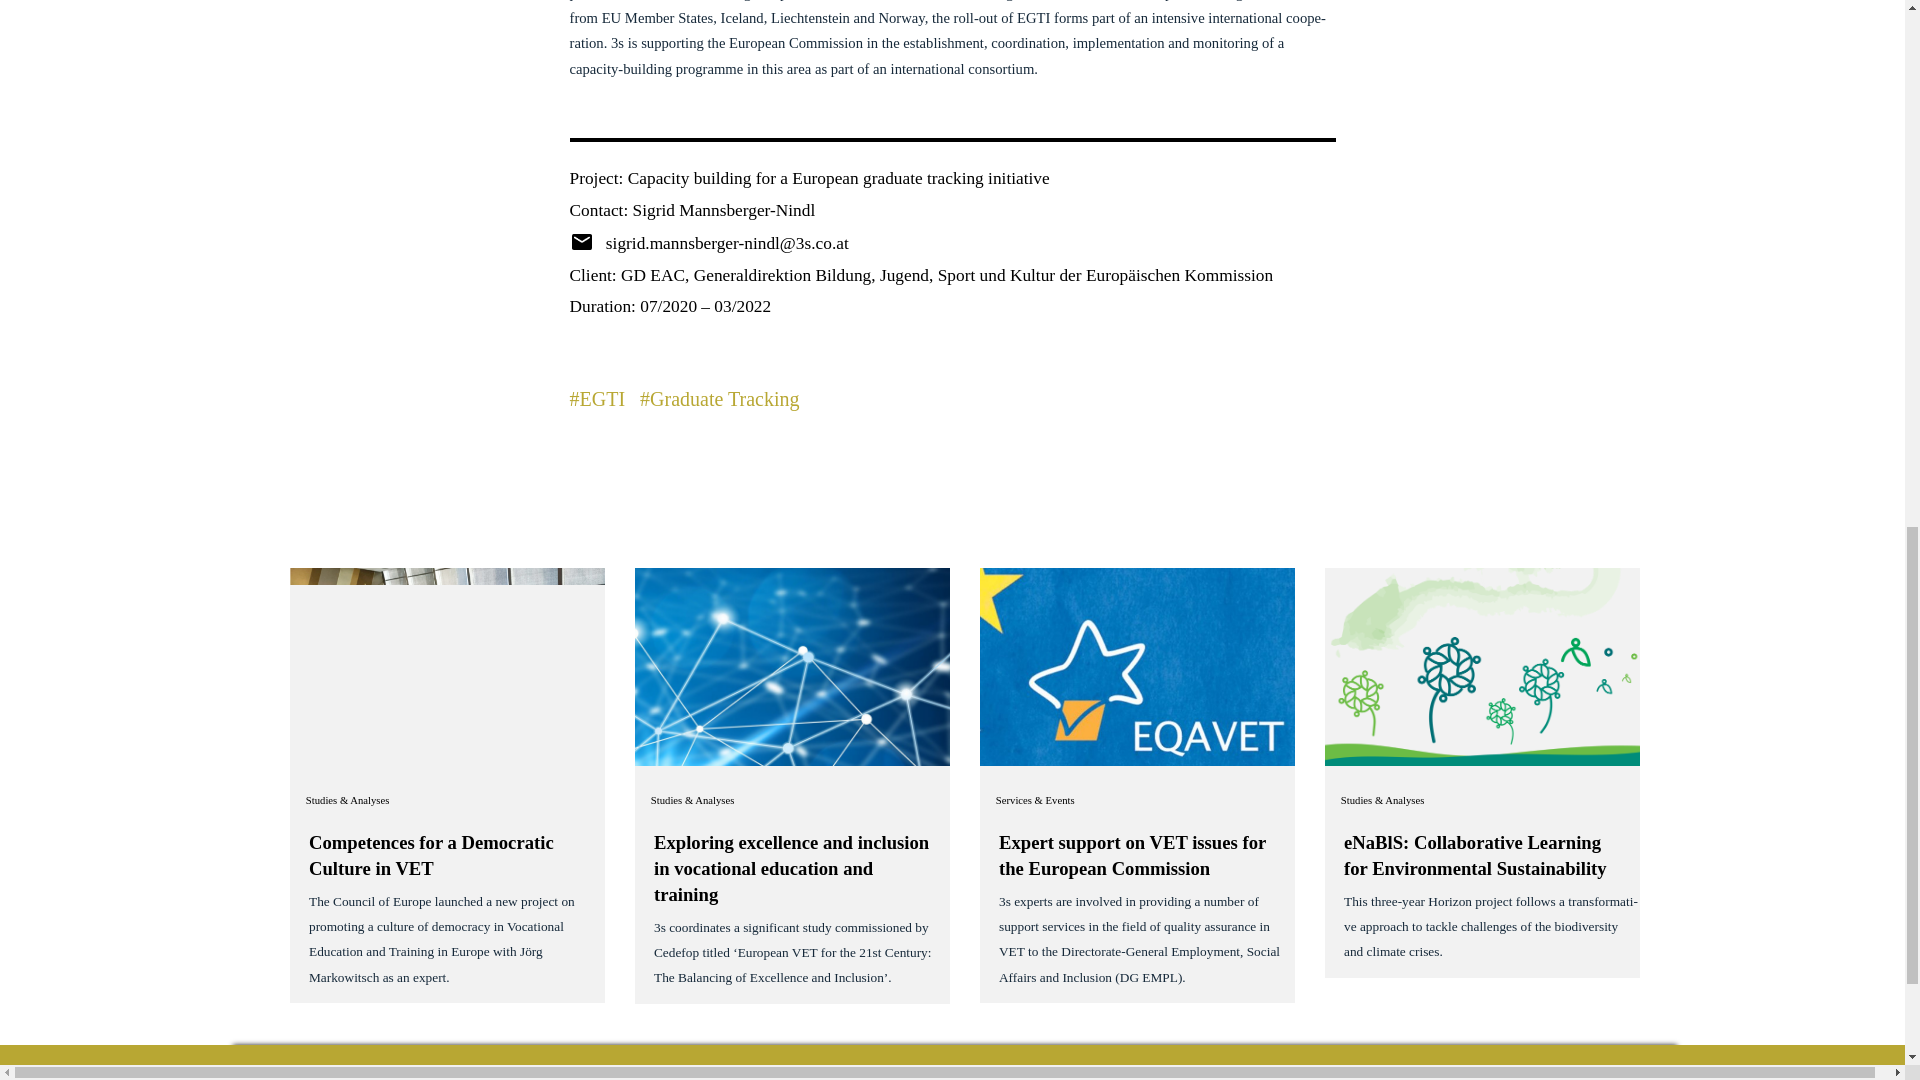 This screenshot has height=1080, width=1920. What do you see at coordinates (602, 398) in the screenshot?
I see `EGTI` at bounding box center [602, 398].